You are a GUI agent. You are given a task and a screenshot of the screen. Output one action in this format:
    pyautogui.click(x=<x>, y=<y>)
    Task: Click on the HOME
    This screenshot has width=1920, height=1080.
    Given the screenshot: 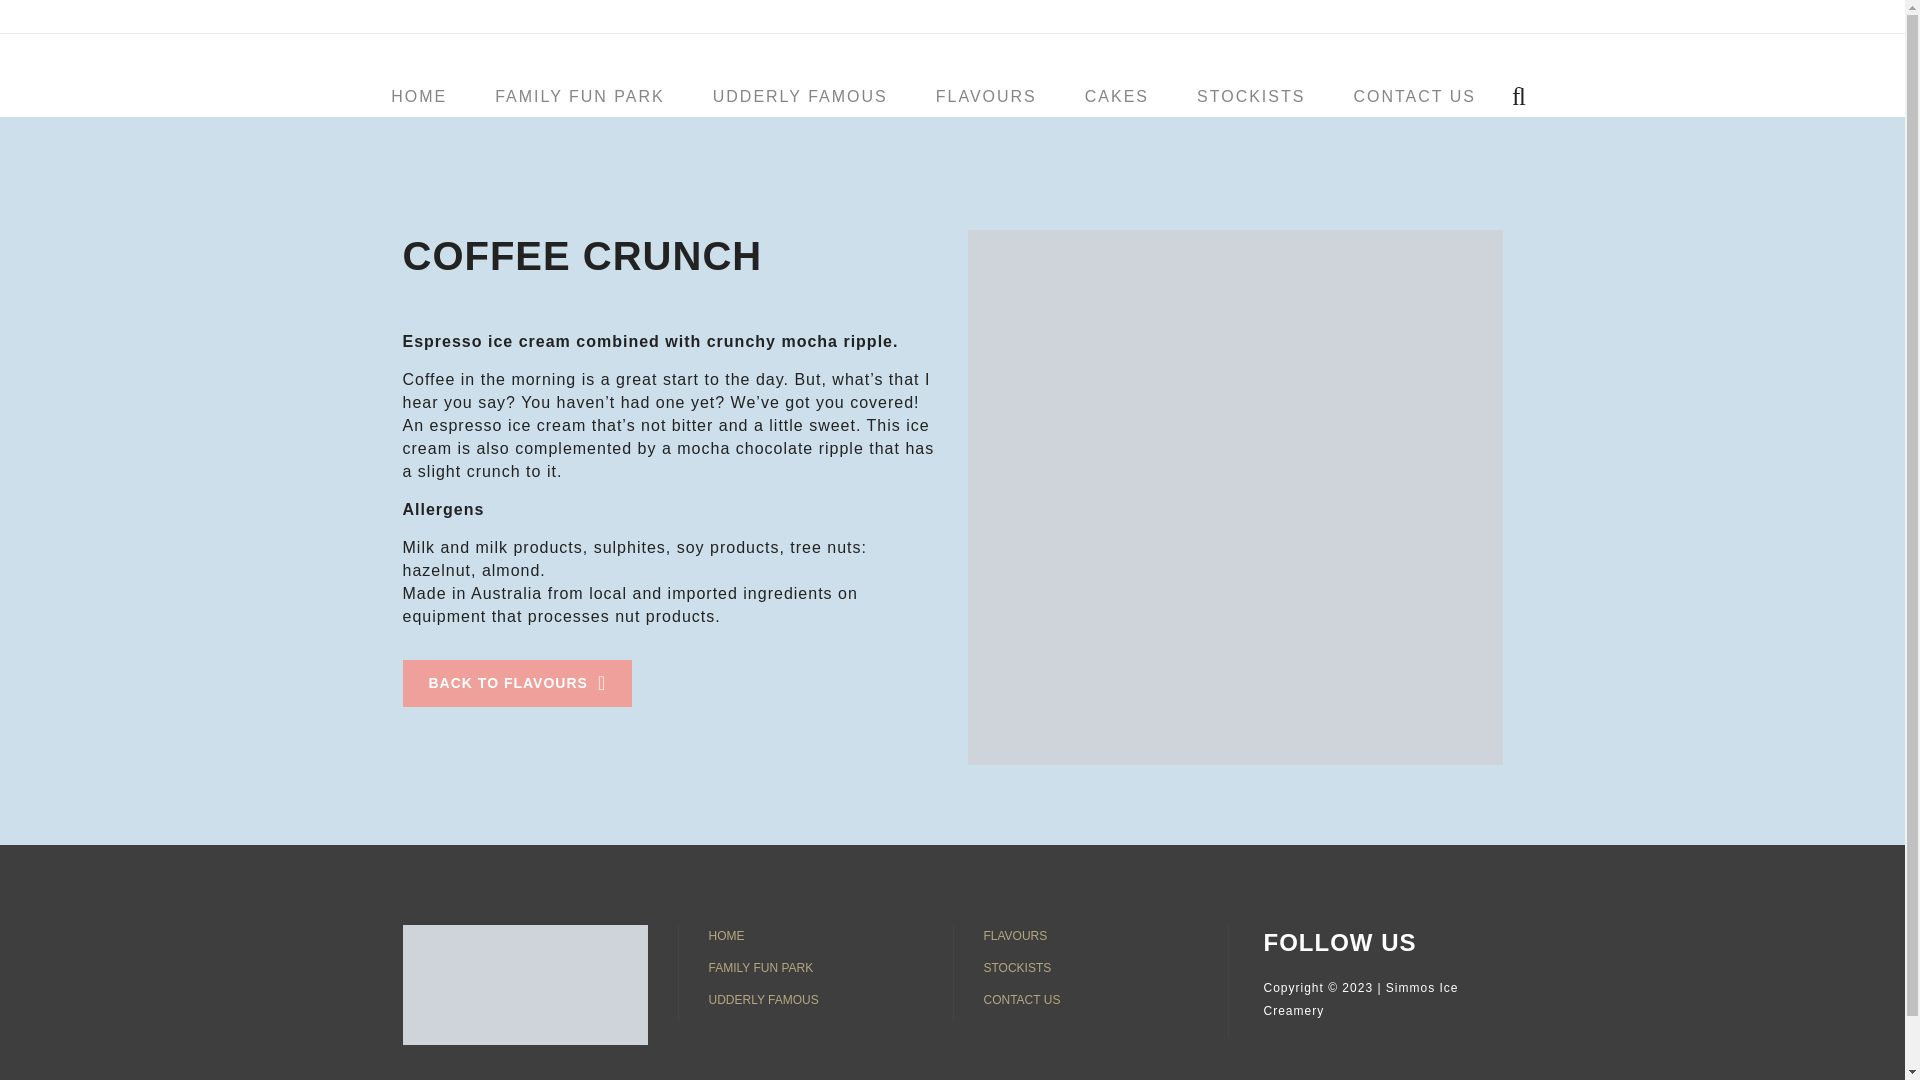 What is the action you would take?
    pyautogui.click(x=814, y=936)
    